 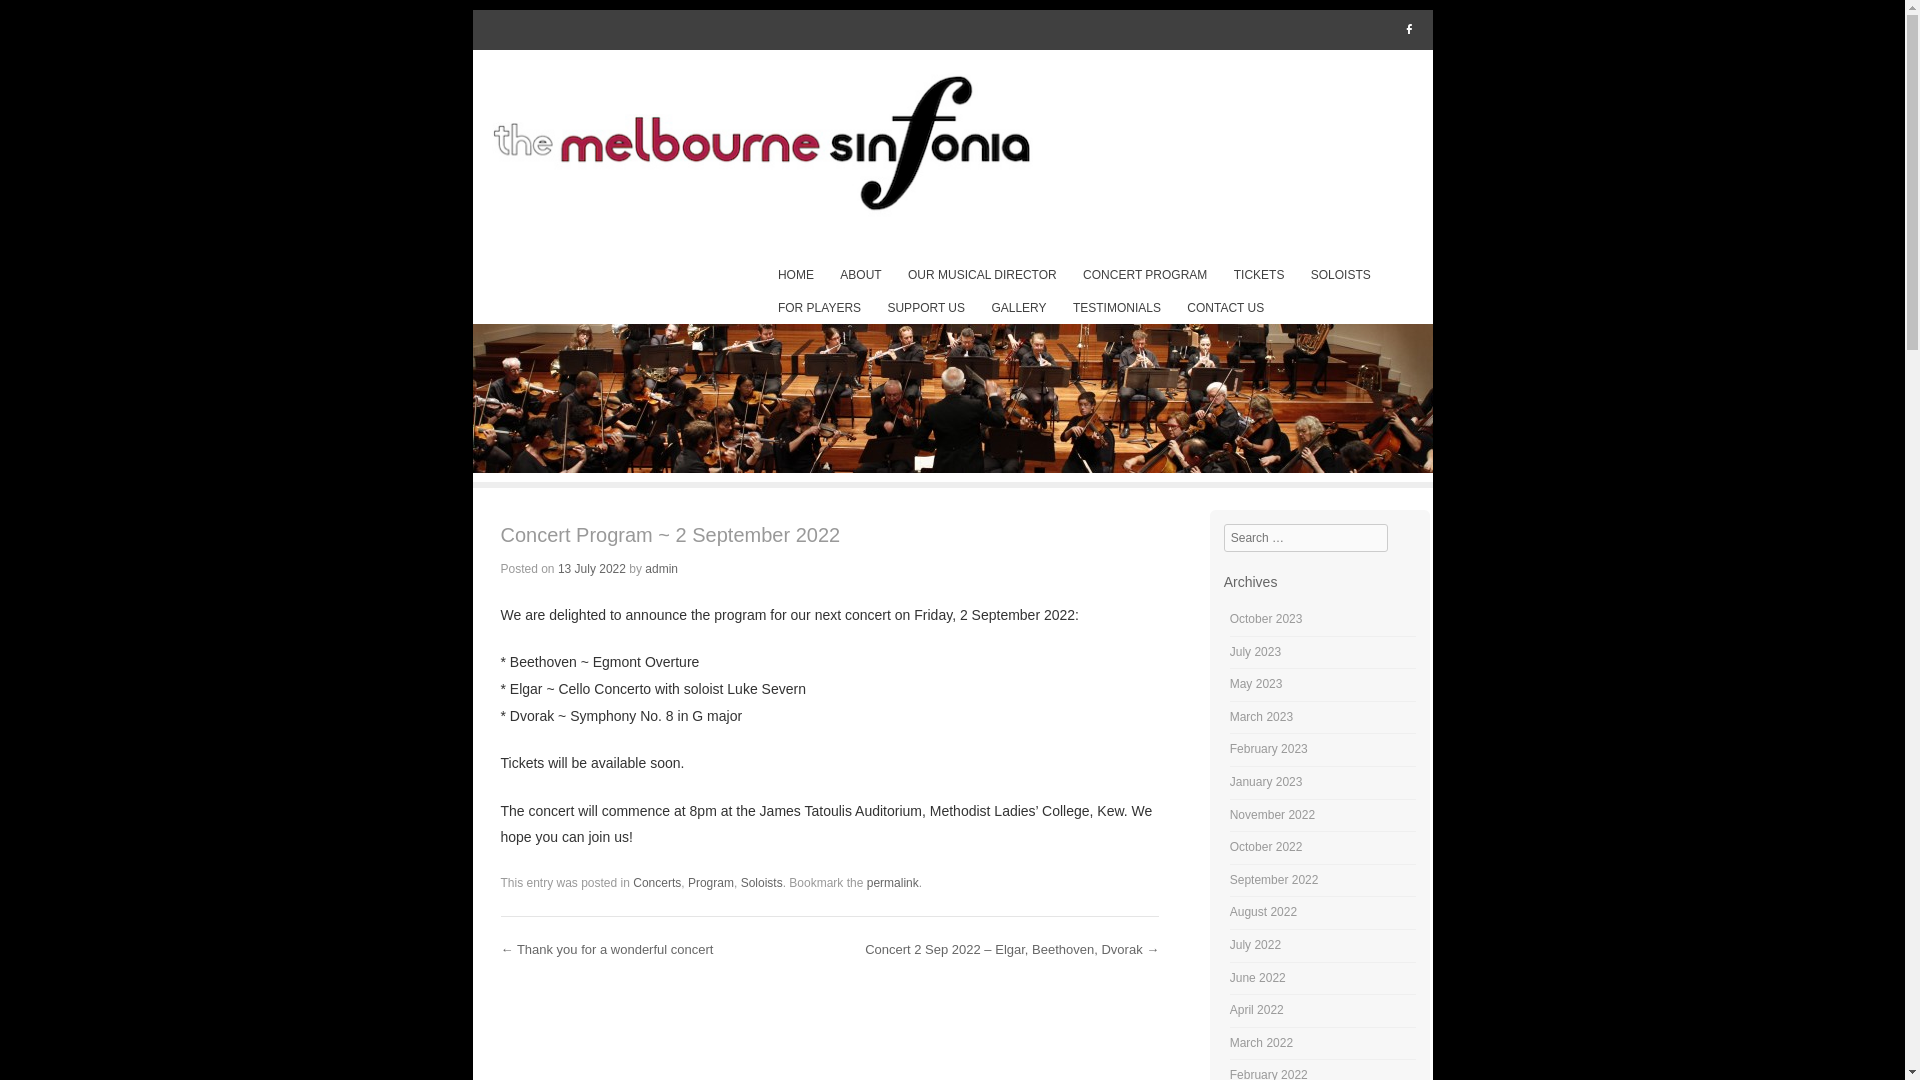 I want to click on June 2022, so click(x=1258, y=978).